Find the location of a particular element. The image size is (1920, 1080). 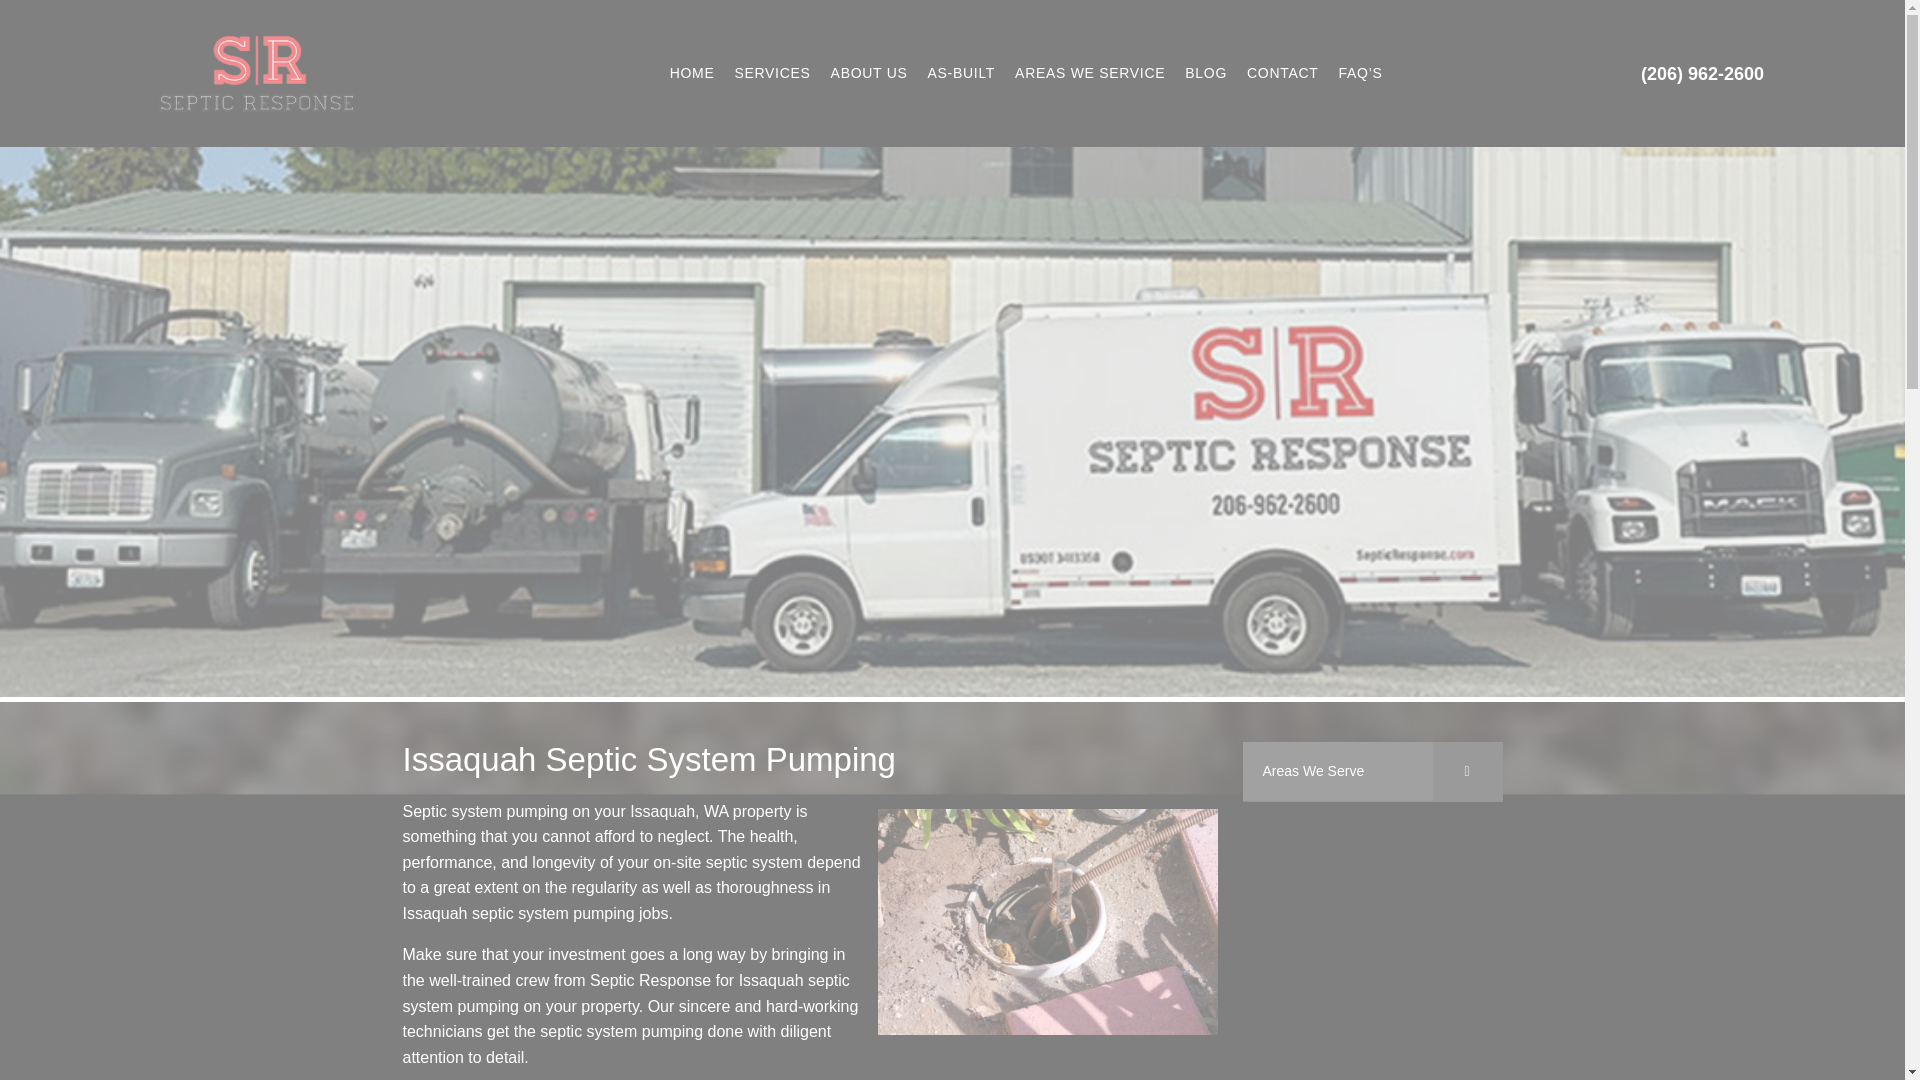

ABOUT US is located at coordinates (869, 73).